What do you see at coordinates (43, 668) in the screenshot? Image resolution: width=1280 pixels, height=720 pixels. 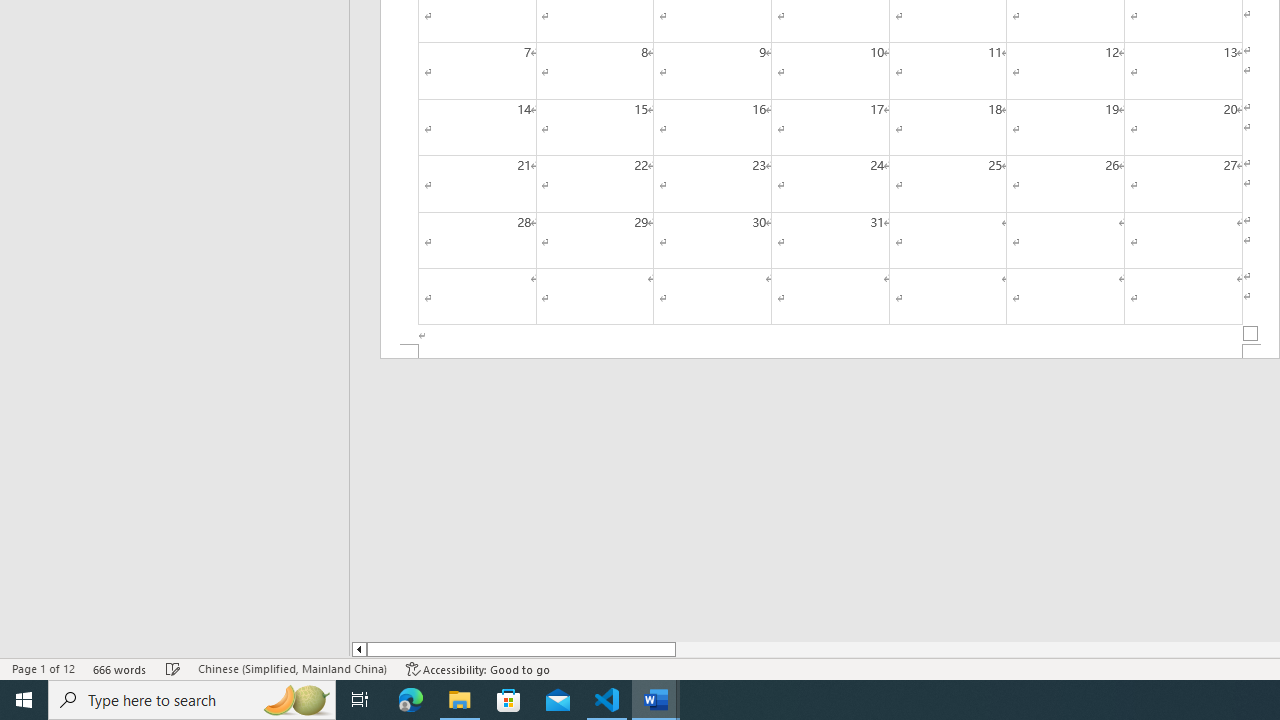 I see `Page Number Page 1 of 12` at bounding box center [43, 668].